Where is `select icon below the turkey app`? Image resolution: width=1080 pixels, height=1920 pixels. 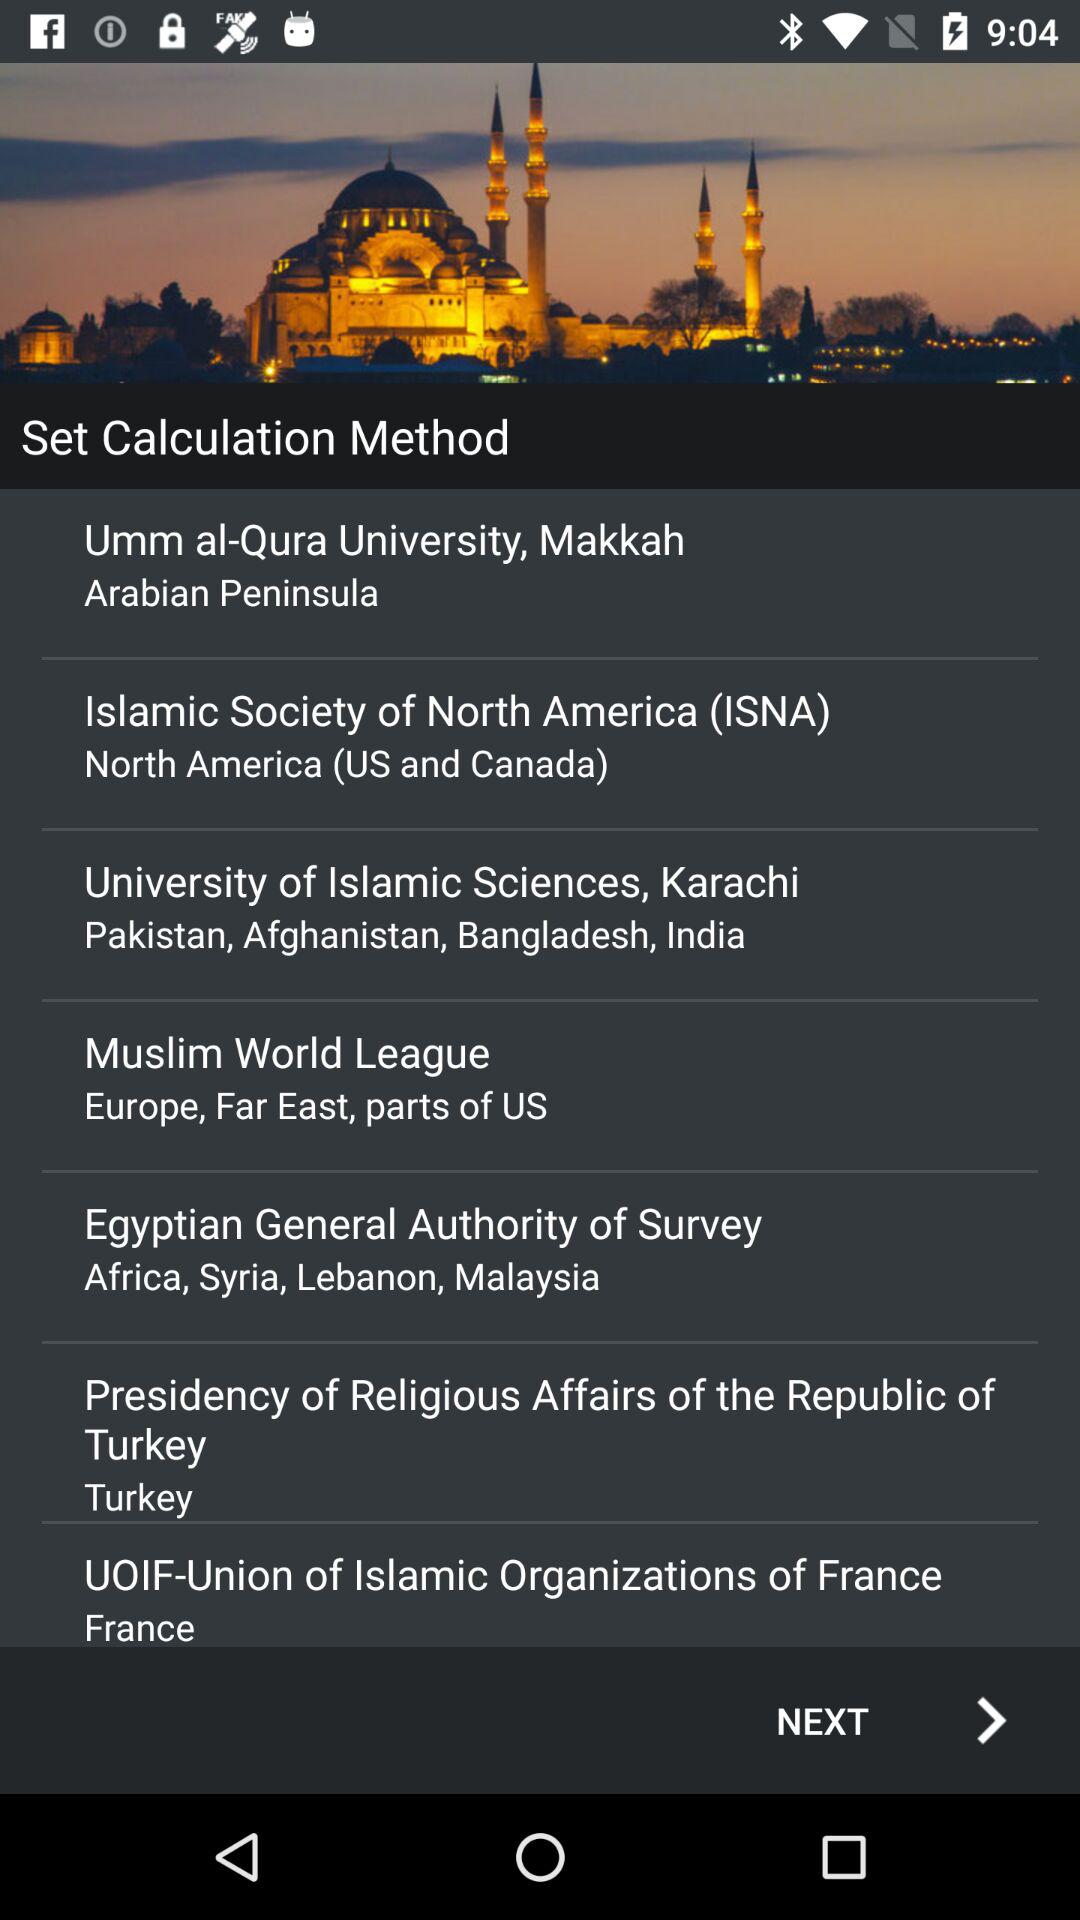
select icon below the turkey app is located at coordinates (540, 1574).